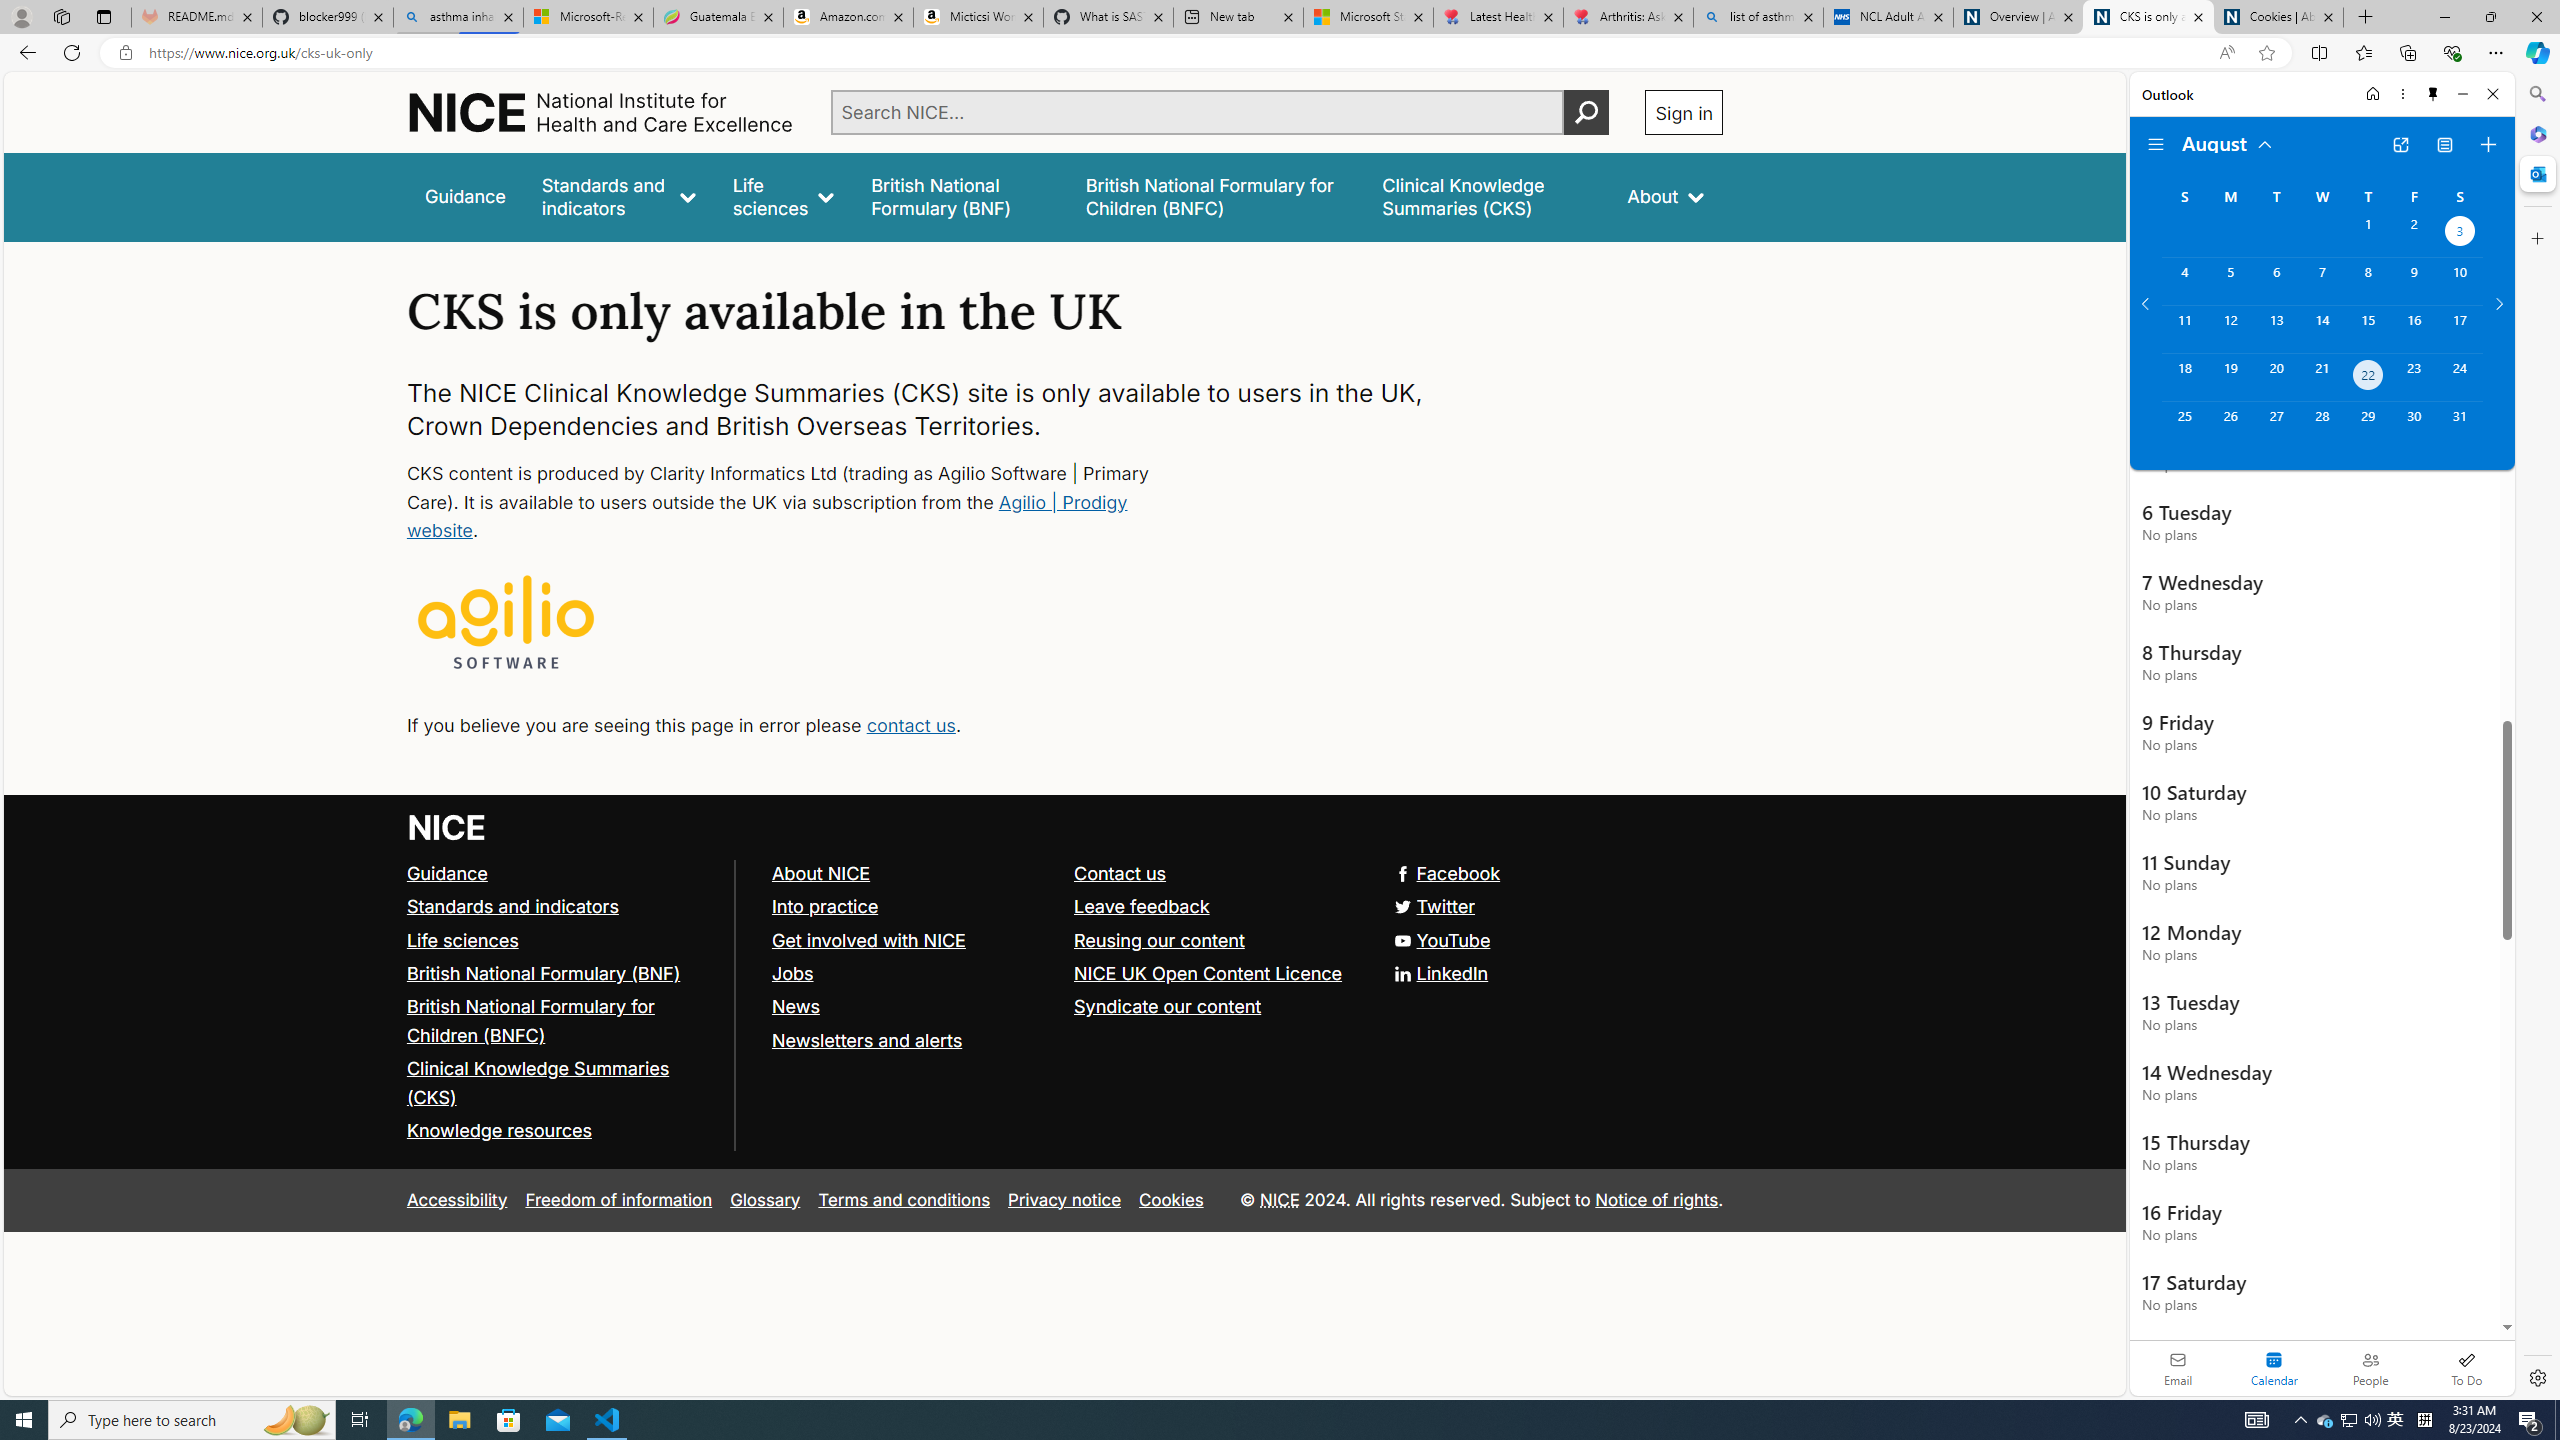  What do you see at coordinates (1448, 873) in the screenshot?
I see `Facebook` at bounding box center [1448, 873].